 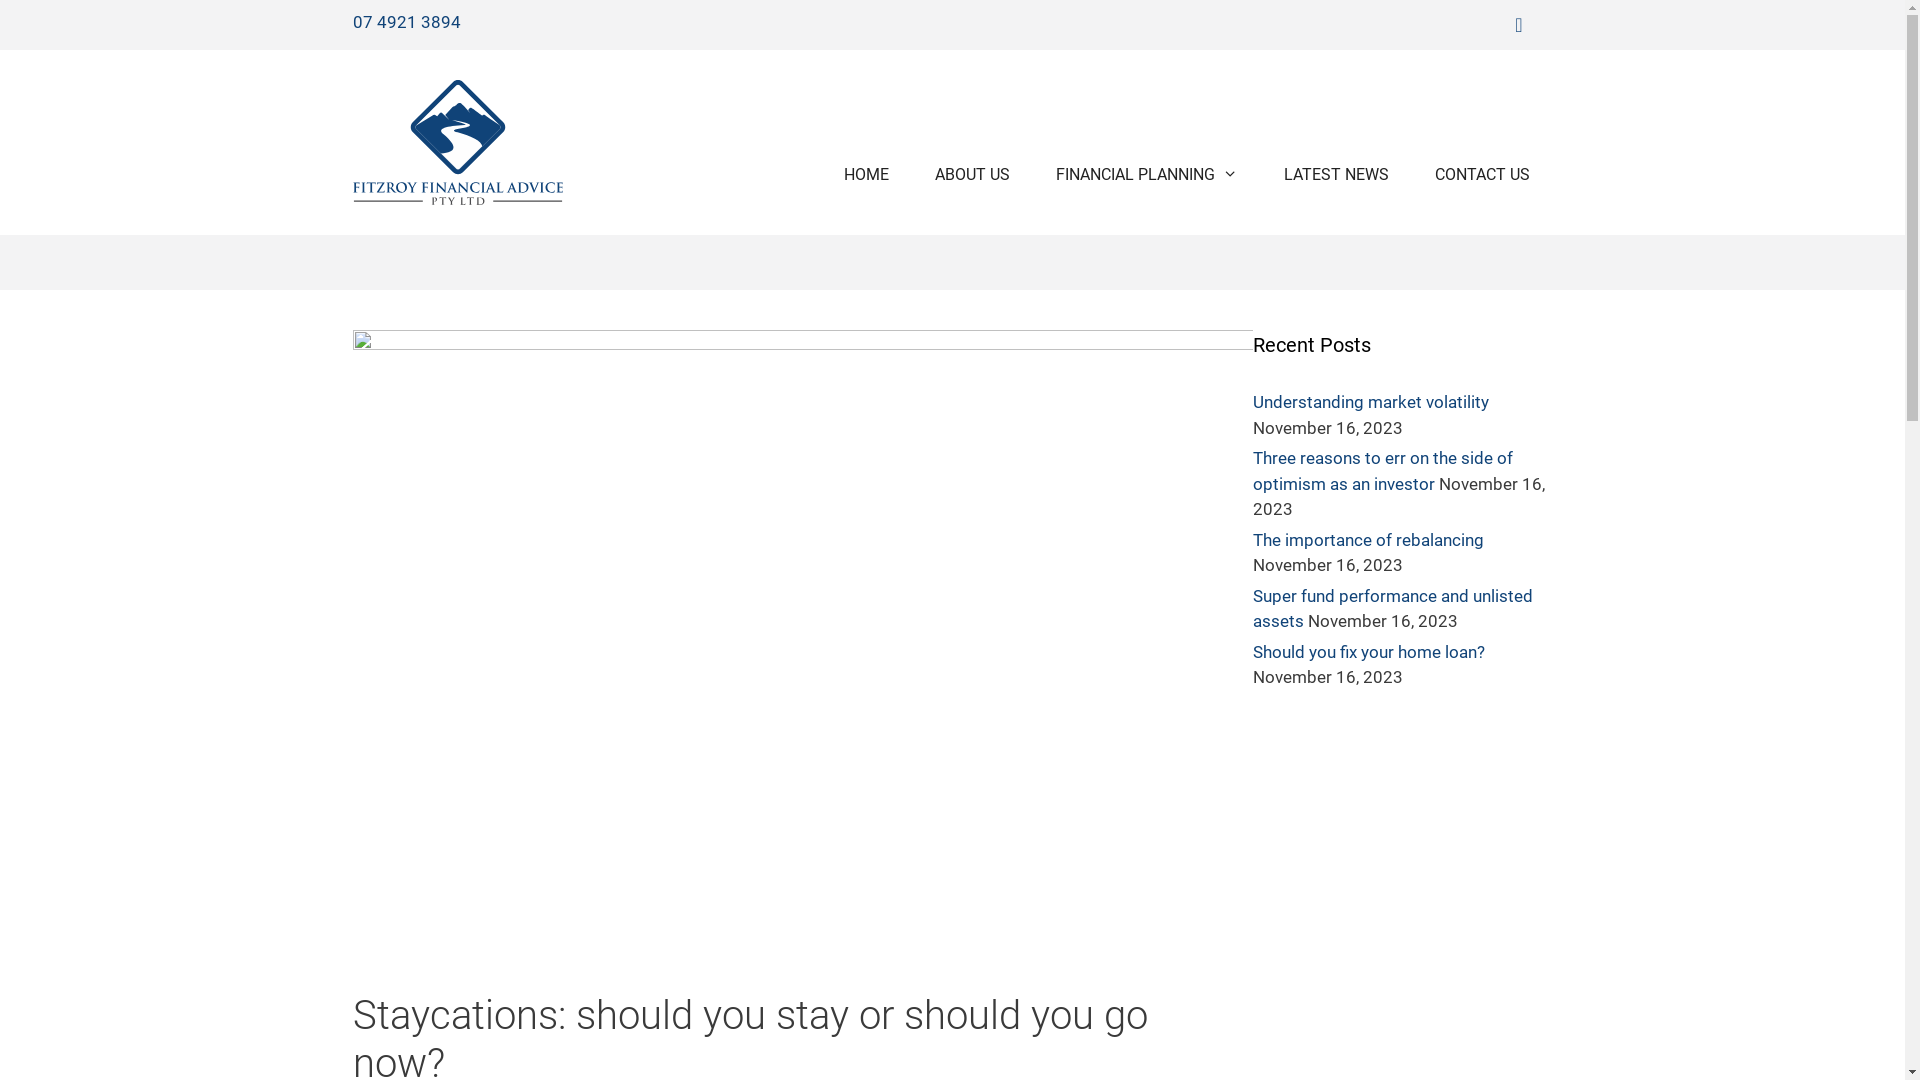 What do you see at coordinates (1382, 471) in the screenshot?
I see `Three reasons to err on the side of optimism as an investor` at bounding box center [1382, 471].